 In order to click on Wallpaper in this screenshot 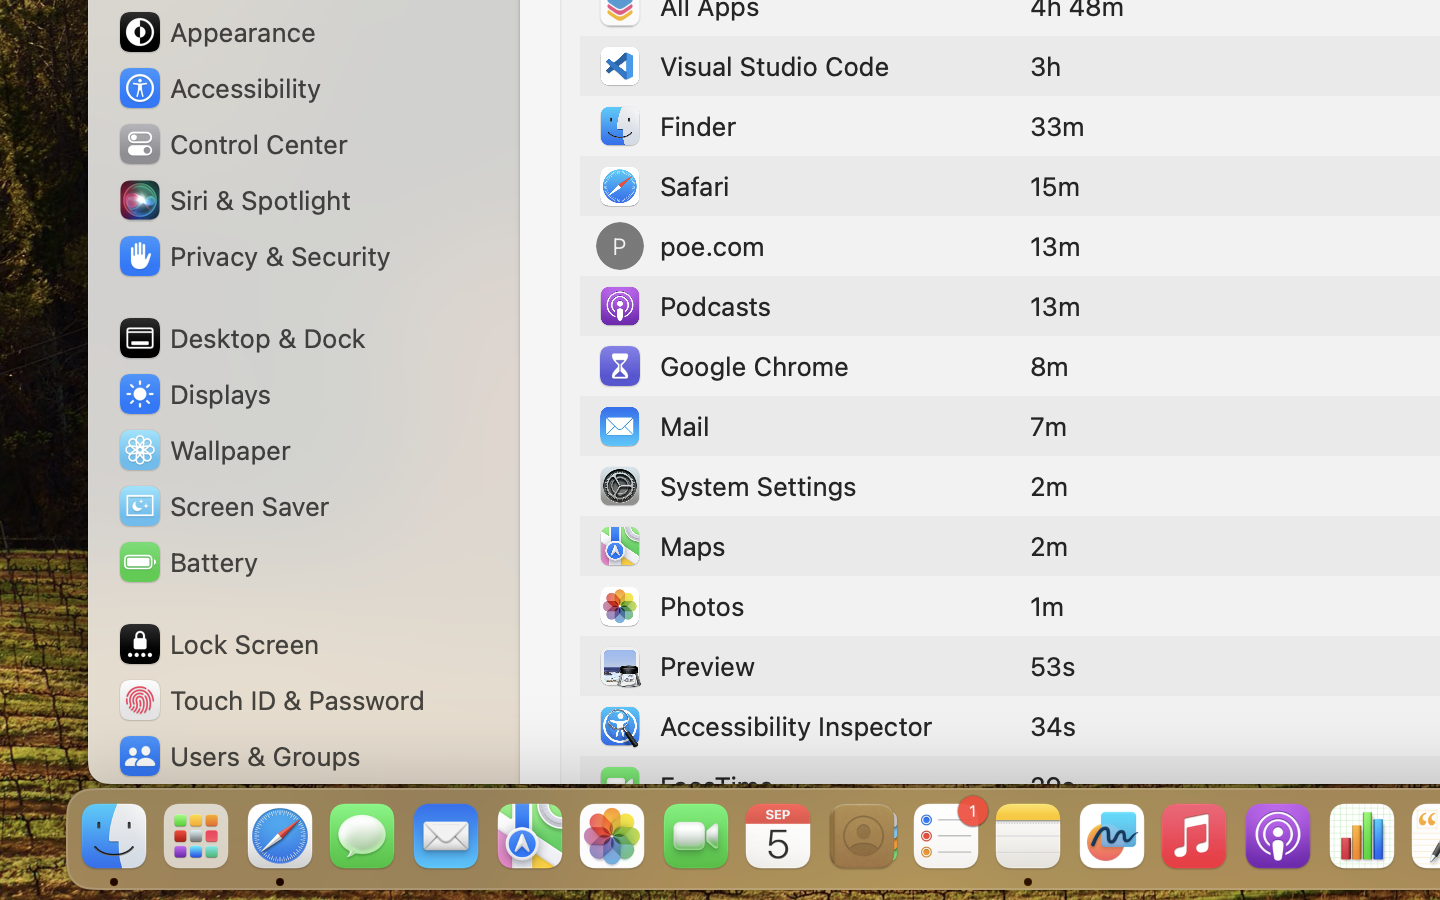, I will do `click(203, 450)`.